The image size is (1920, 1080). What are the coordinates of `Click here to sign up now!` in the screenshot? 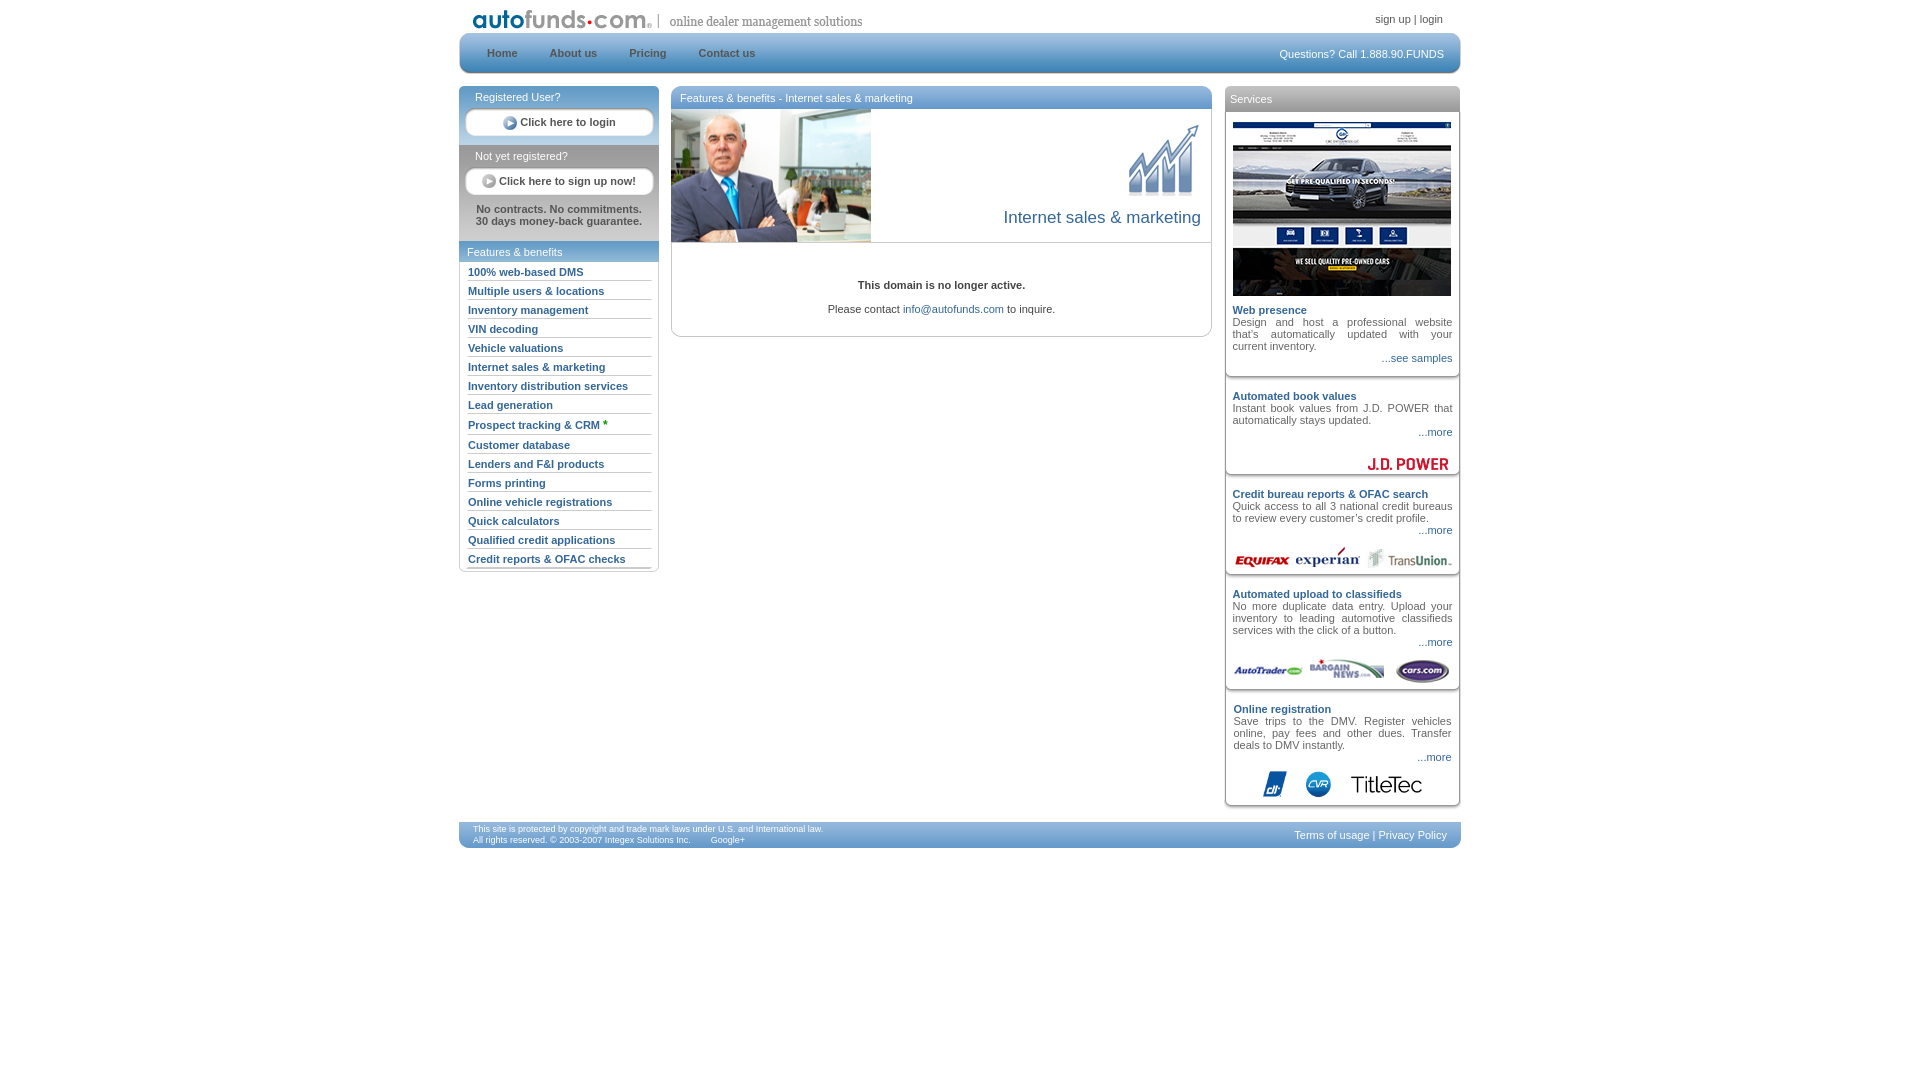 It's located at (559, 180).